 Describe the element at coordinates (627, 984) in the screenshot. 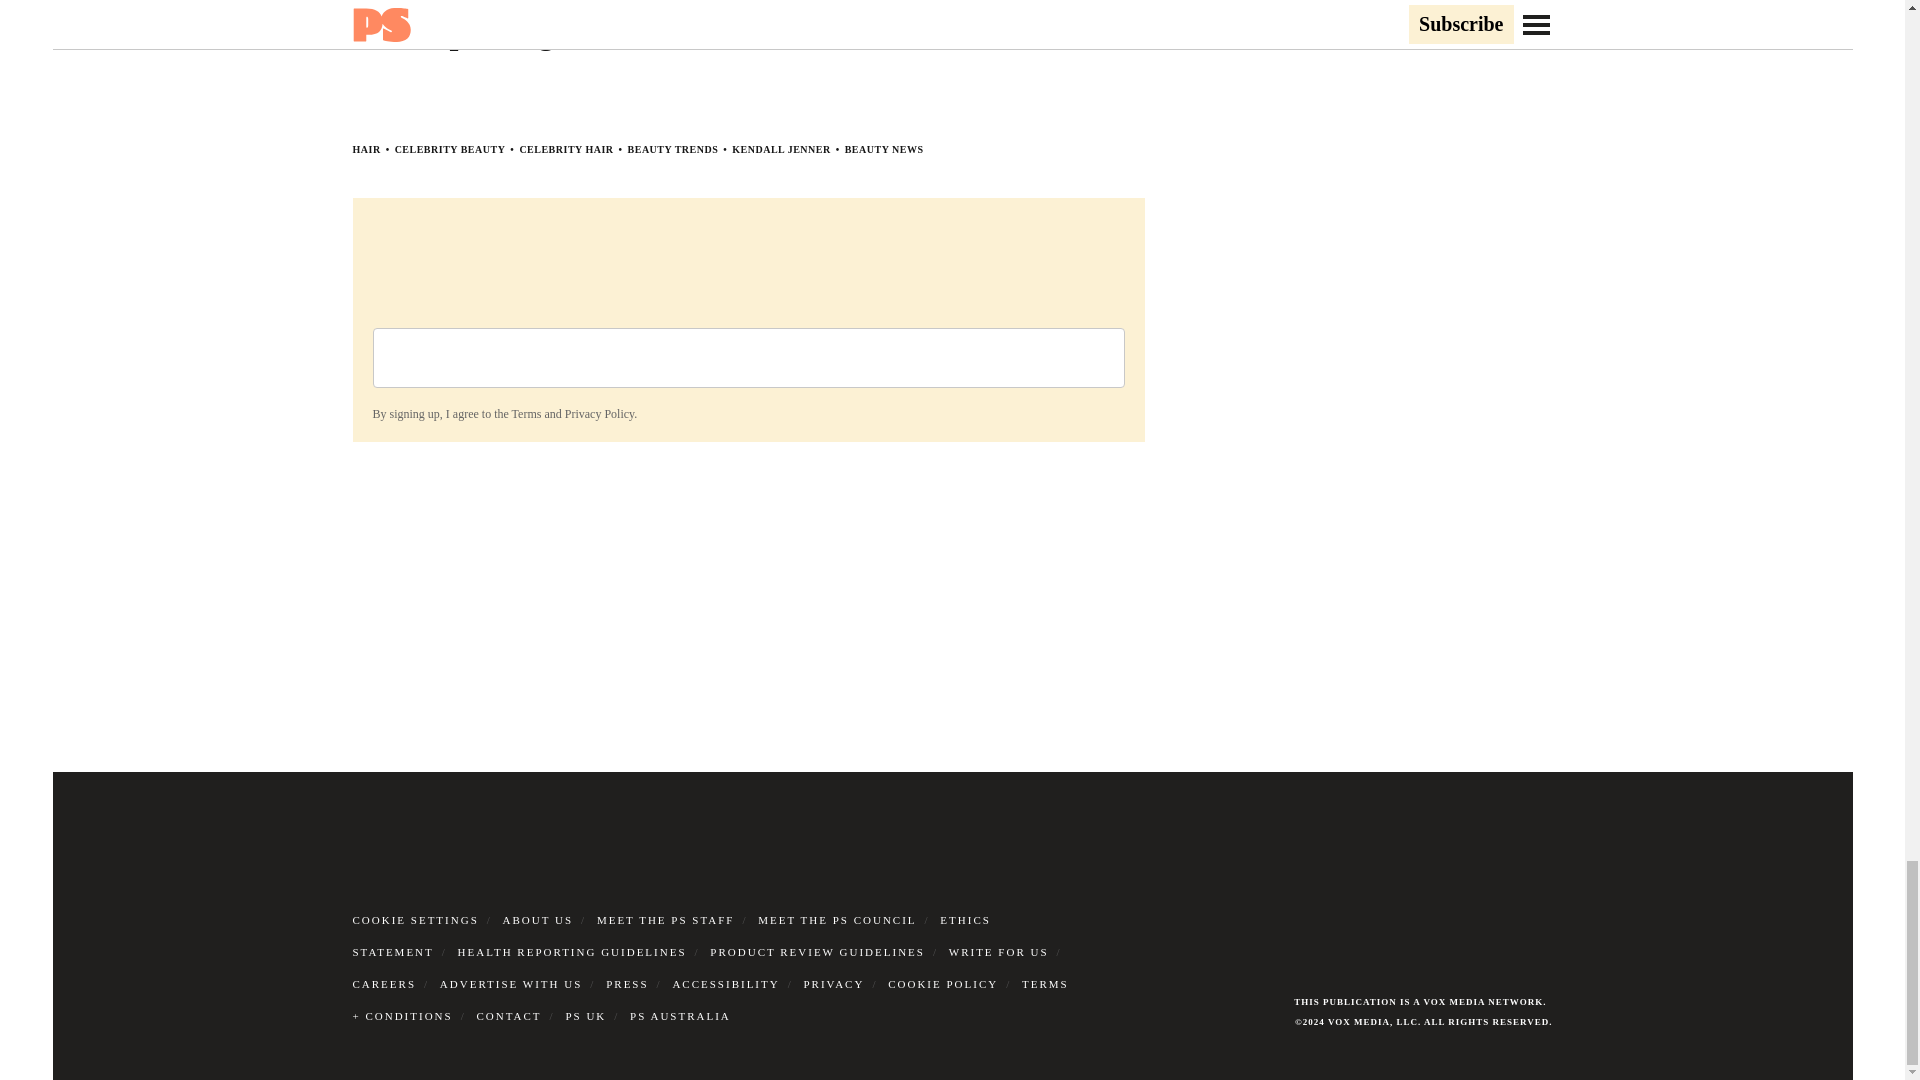

I see `PRESS` at that location.